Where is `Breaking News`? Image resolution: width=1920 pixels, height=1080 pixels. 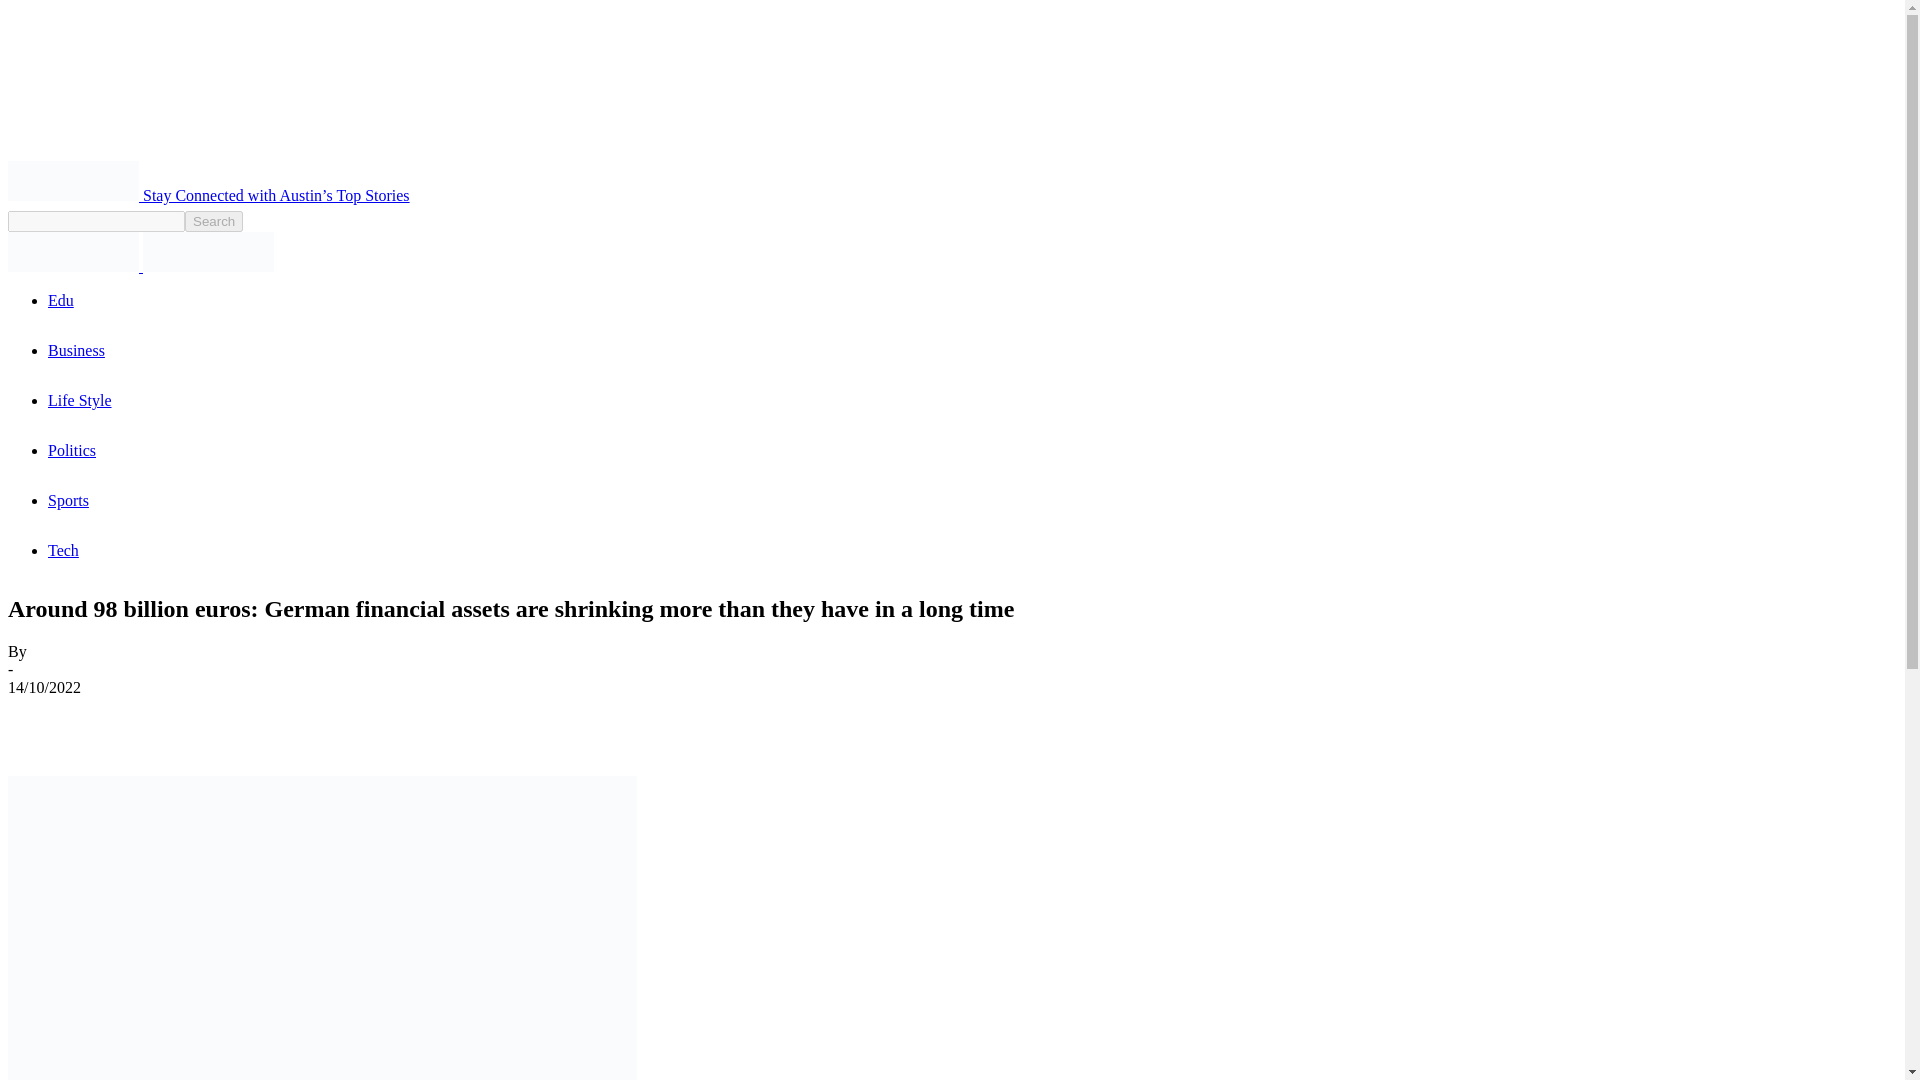
Breaking News is located at coordinates (72, 252).